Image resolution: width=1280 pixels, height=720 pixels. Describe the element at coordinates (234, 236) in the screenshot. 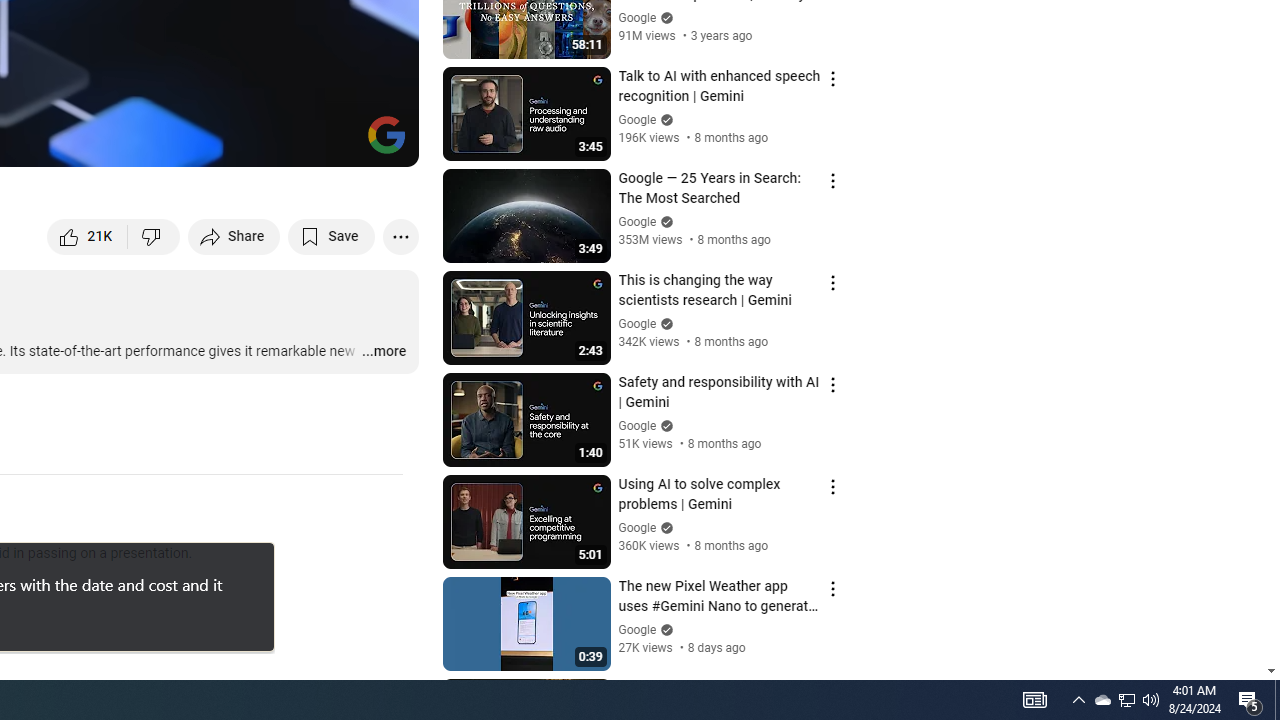

I see `Share` at that location.